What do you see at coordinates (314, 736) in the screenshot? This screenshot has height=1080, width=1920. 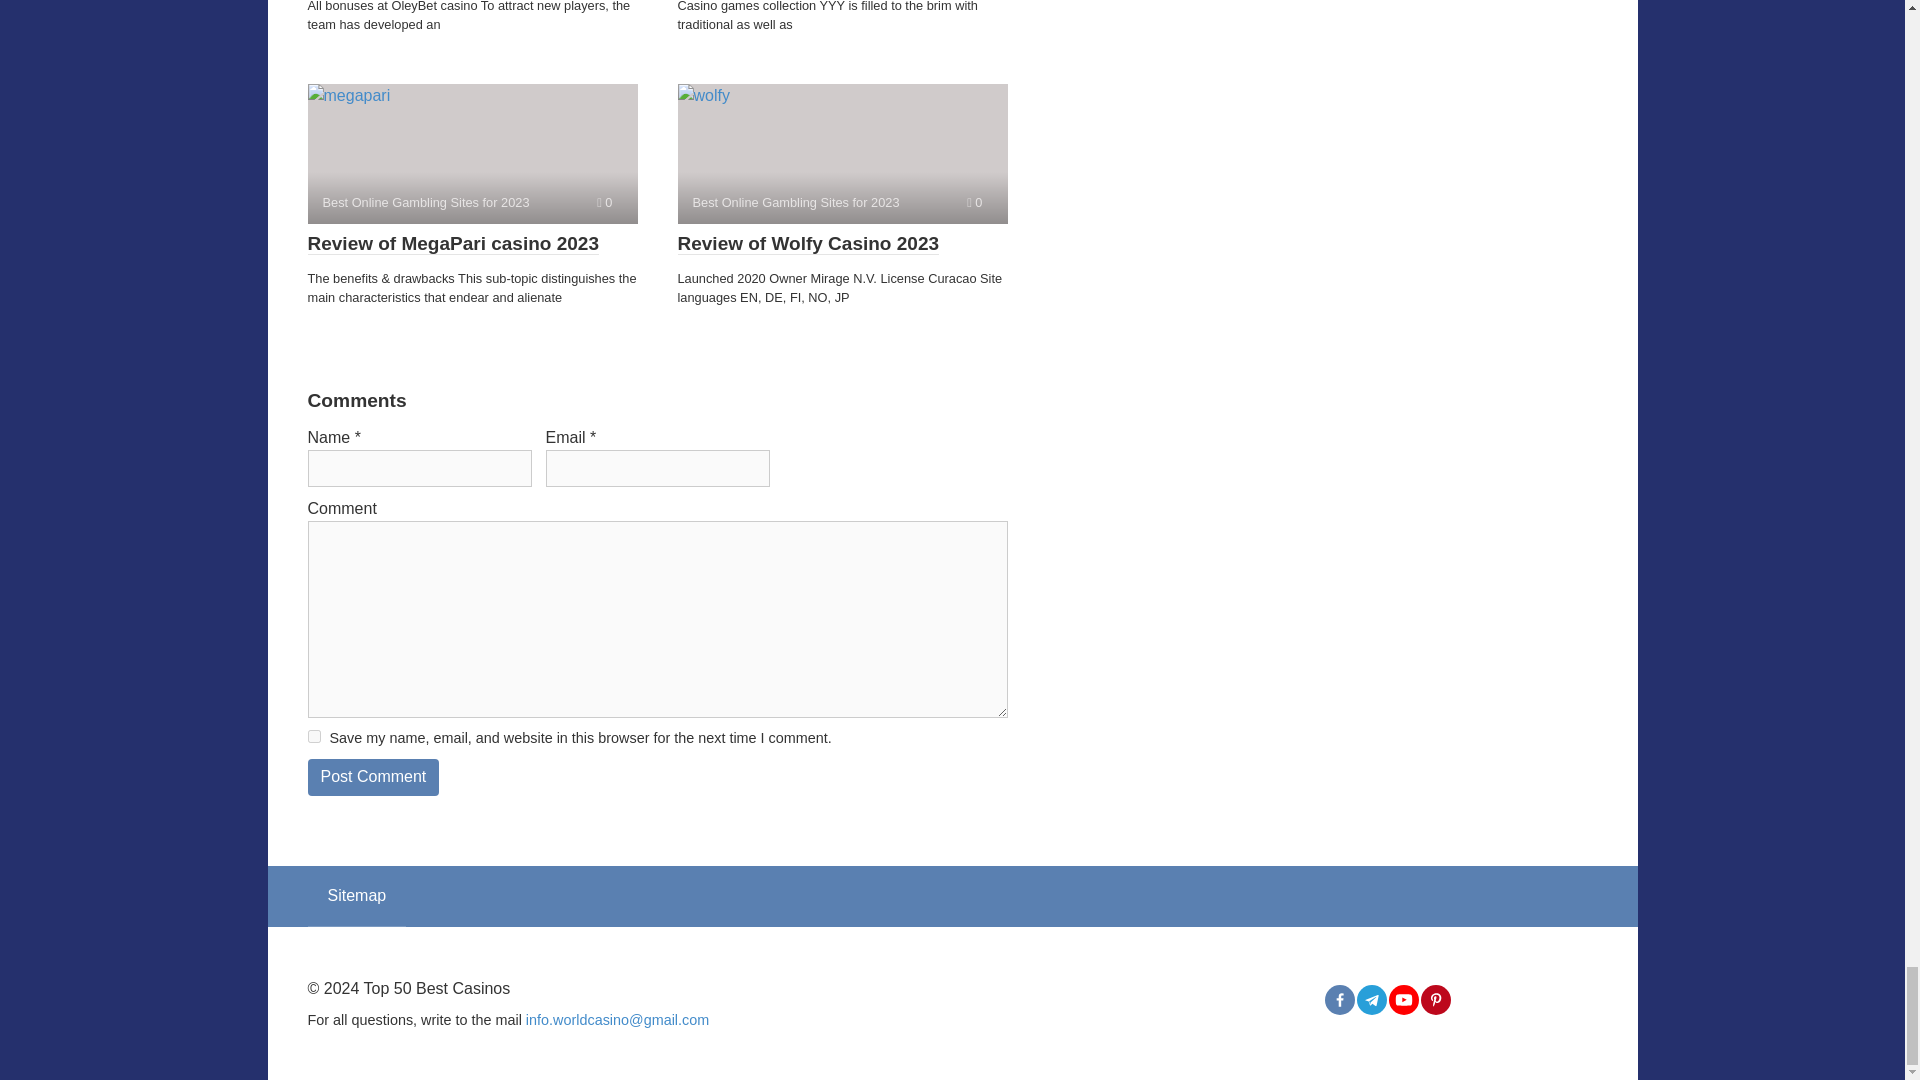 I see `yes` at bounding box center [314, 736].